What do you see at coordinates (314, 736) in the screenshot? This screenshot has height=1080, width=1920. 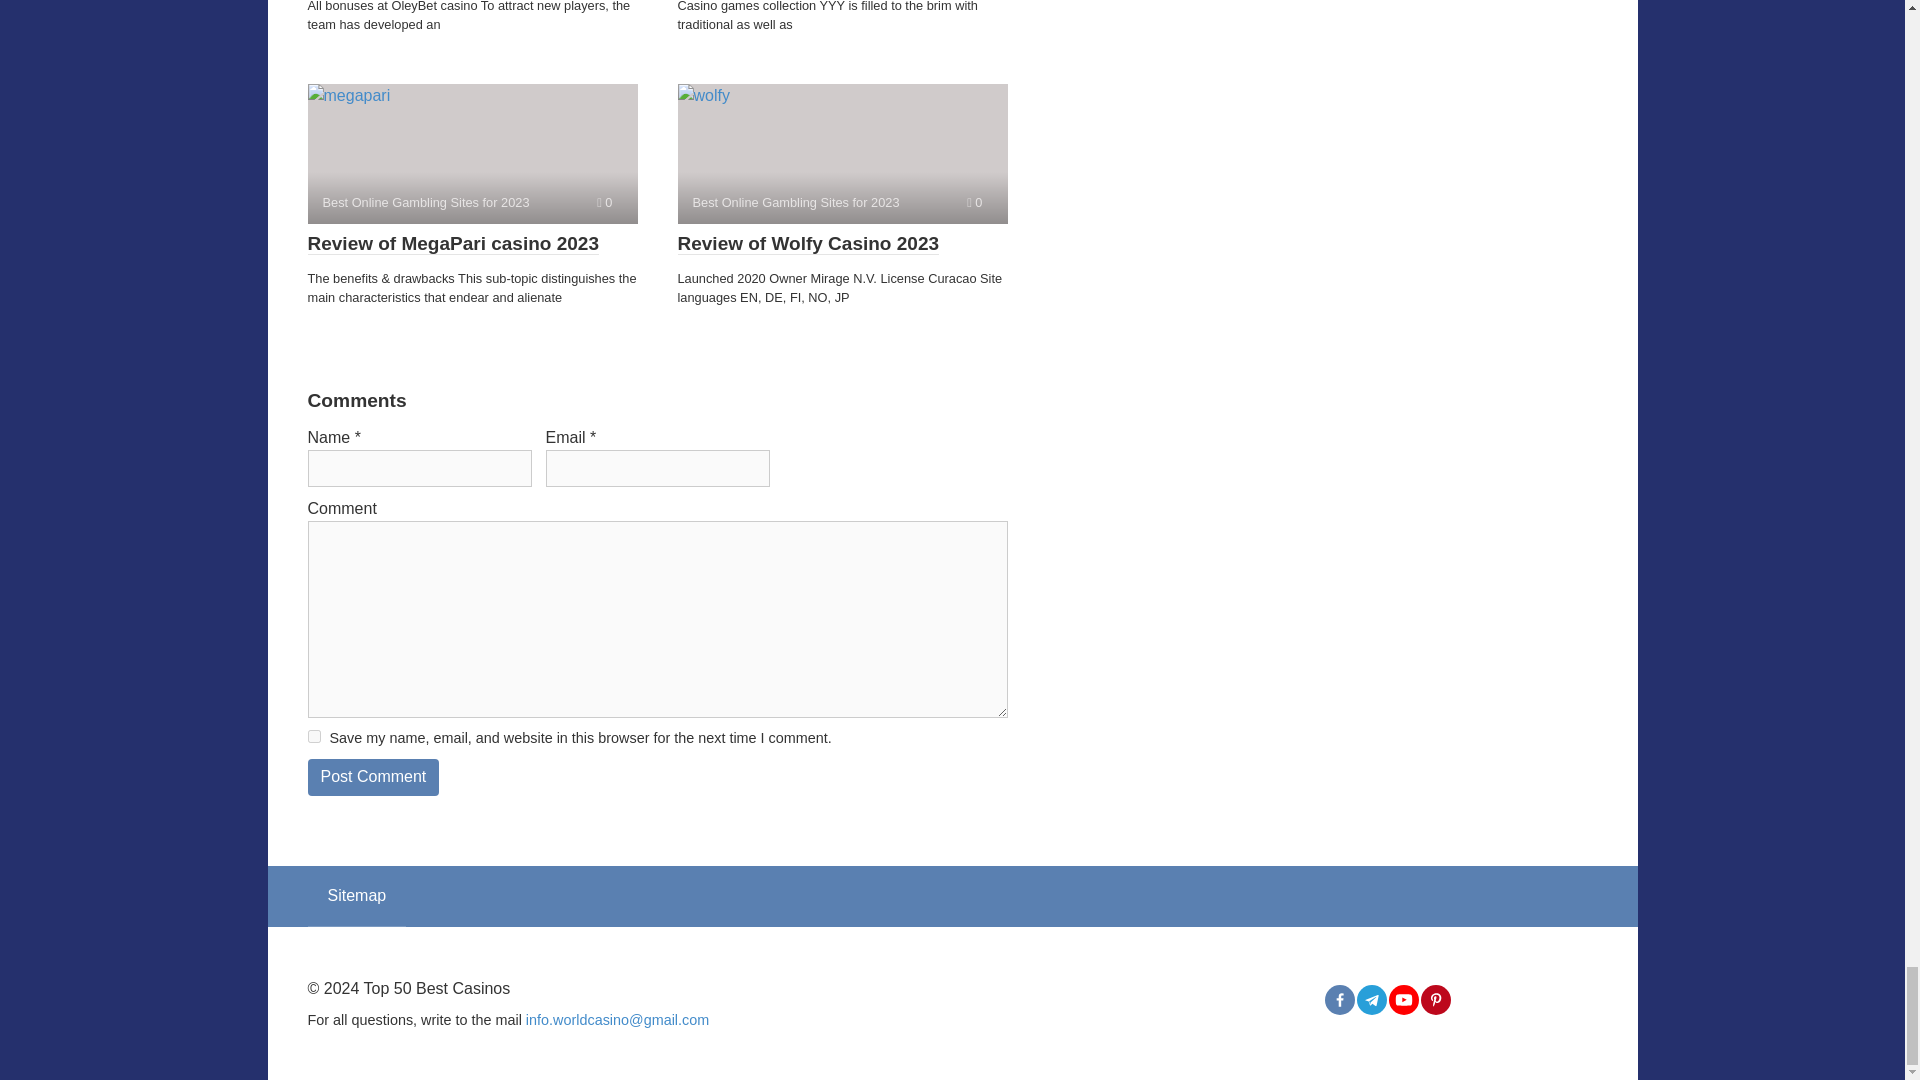 I see `yes` at bounding box center [314, 736].